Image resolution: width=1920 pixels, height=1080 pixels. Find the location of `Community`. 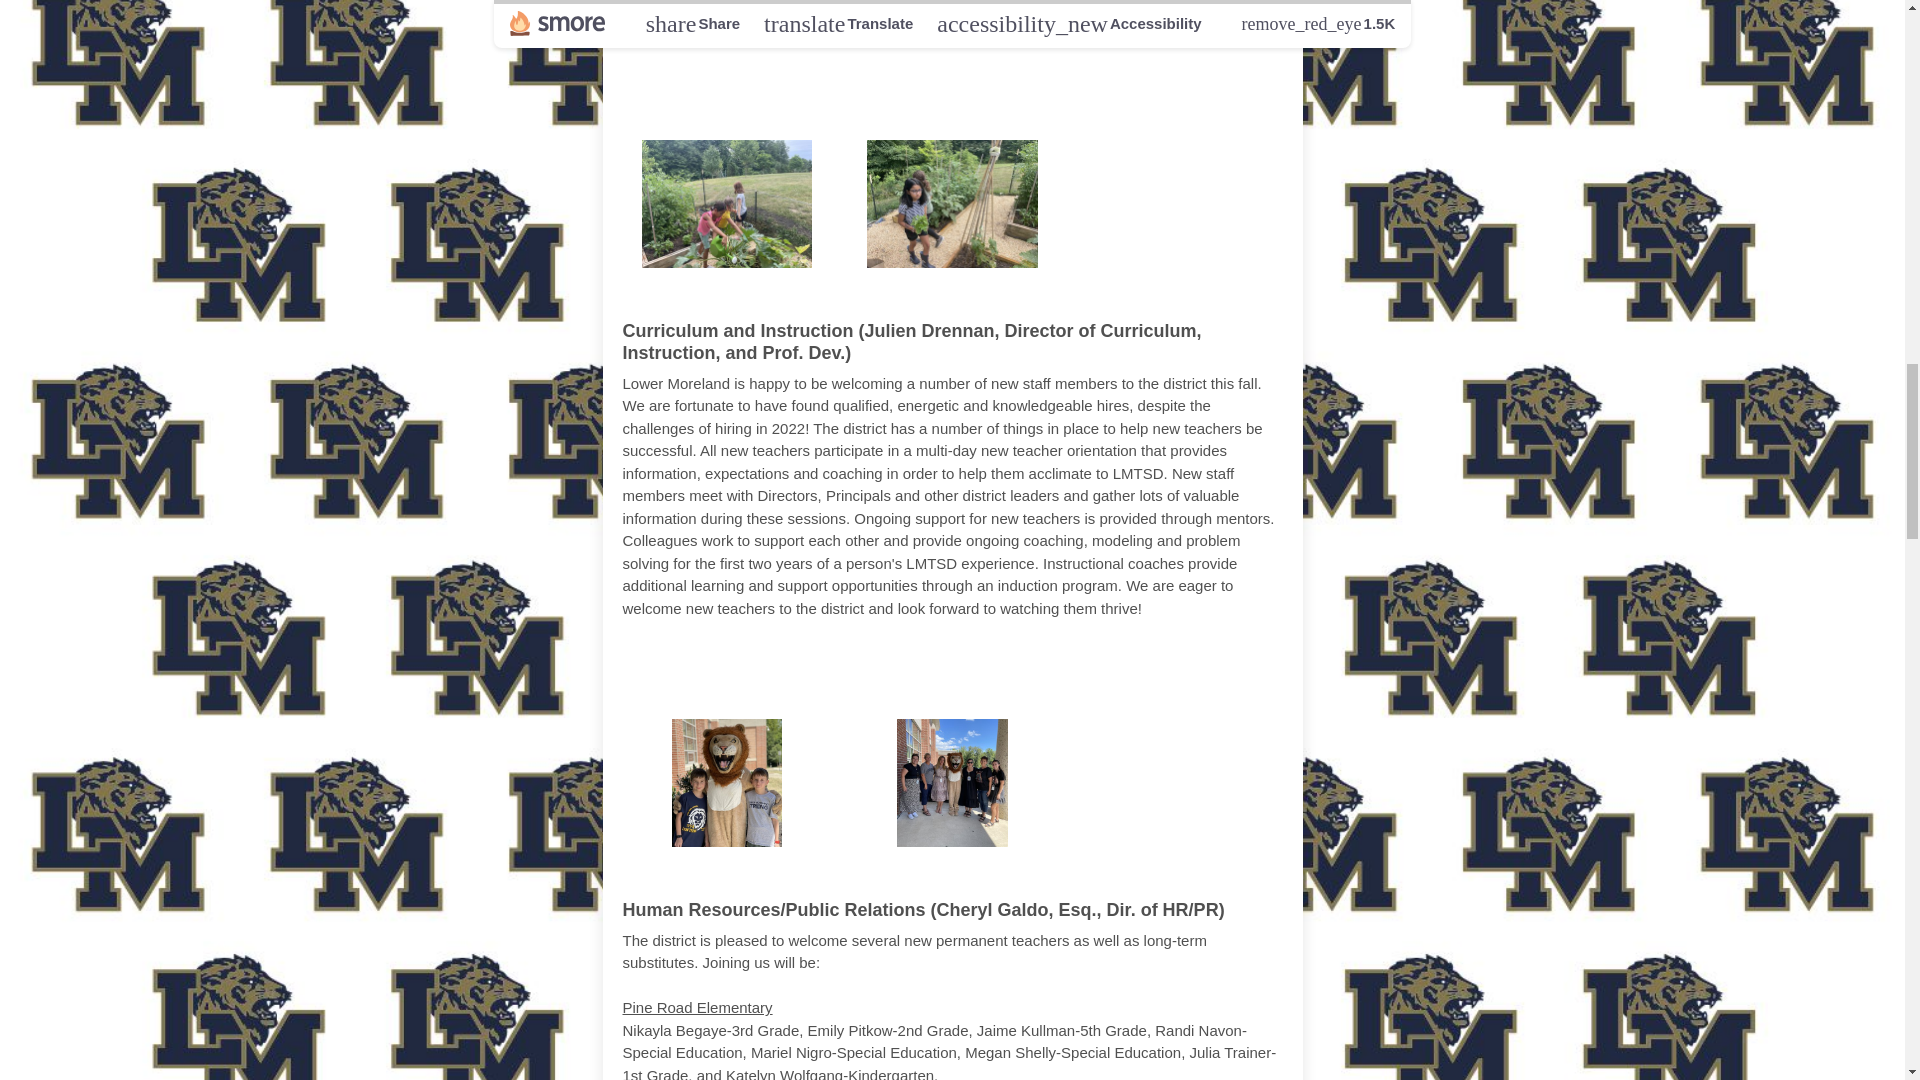

Community is located at coordinates (1056, 84).